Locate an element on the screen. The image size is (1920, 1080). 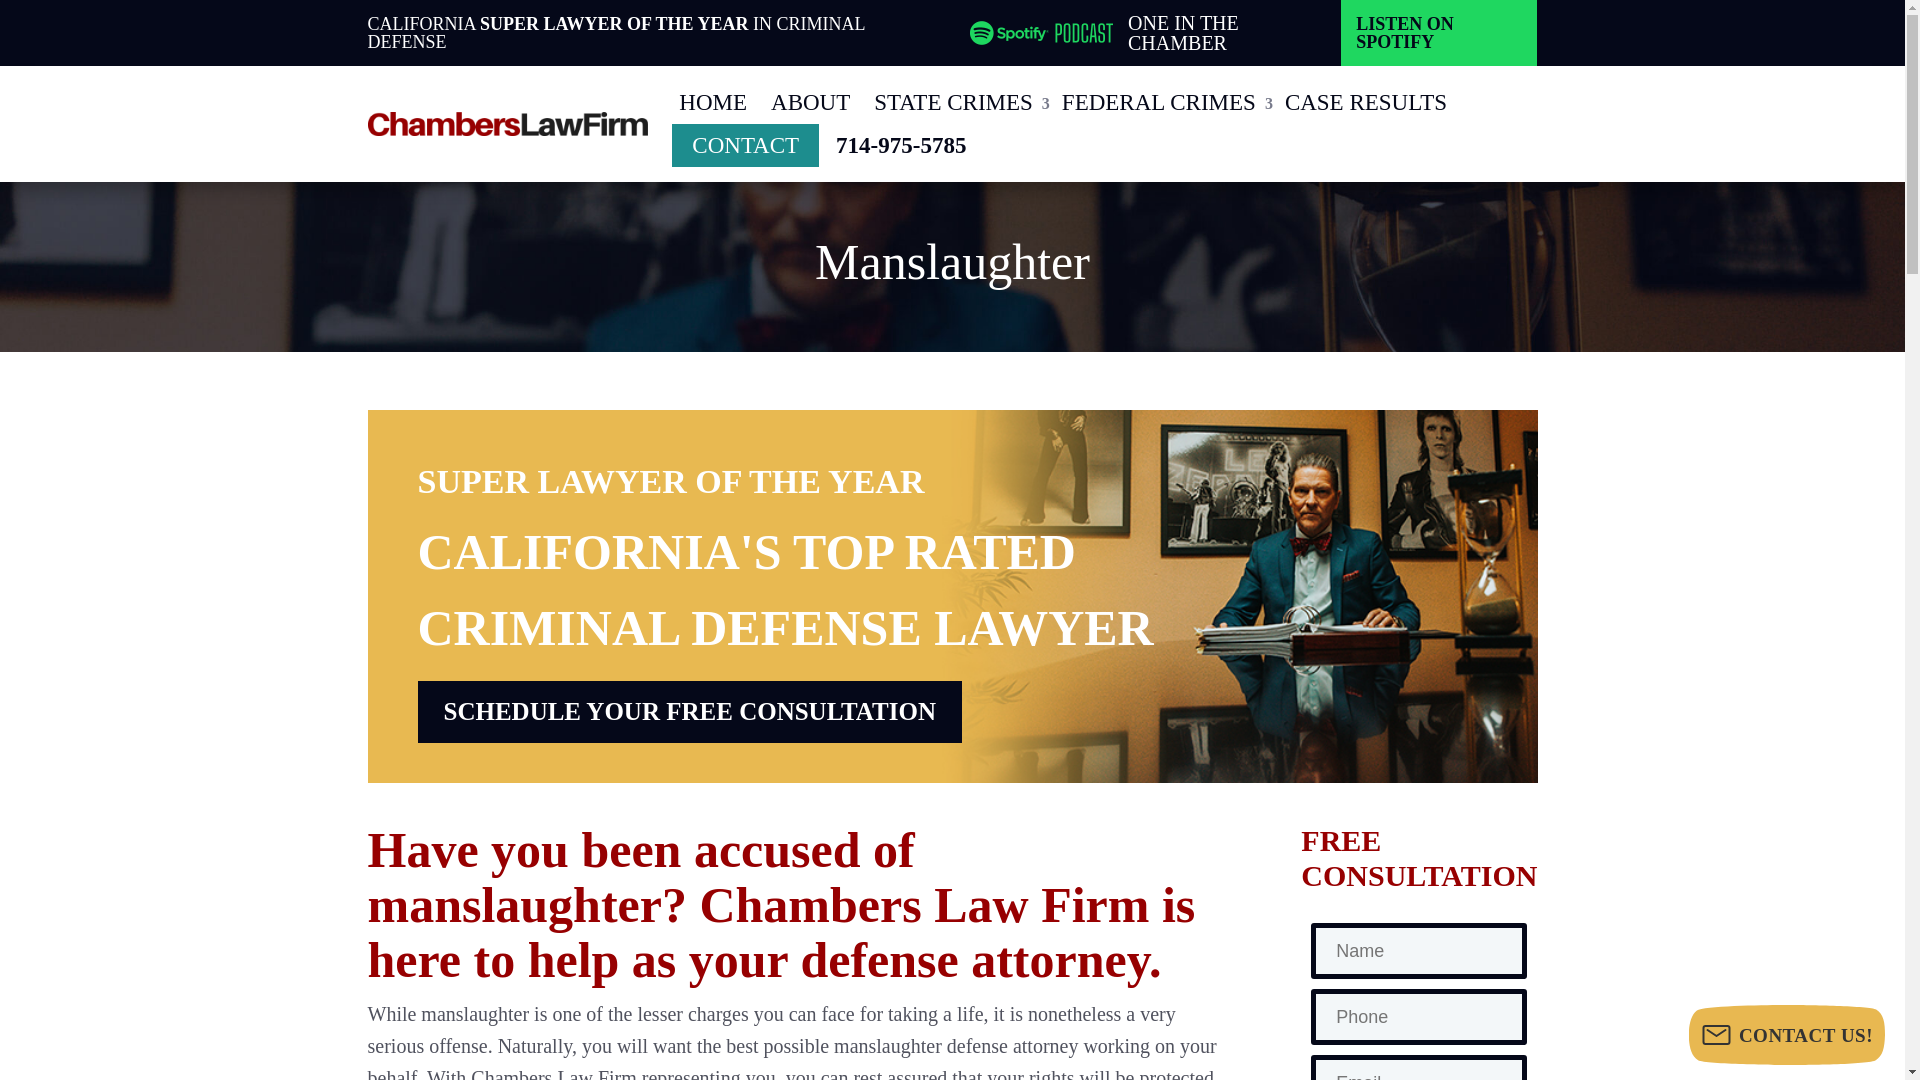
CONTACT is located at coordinates (746, 146).